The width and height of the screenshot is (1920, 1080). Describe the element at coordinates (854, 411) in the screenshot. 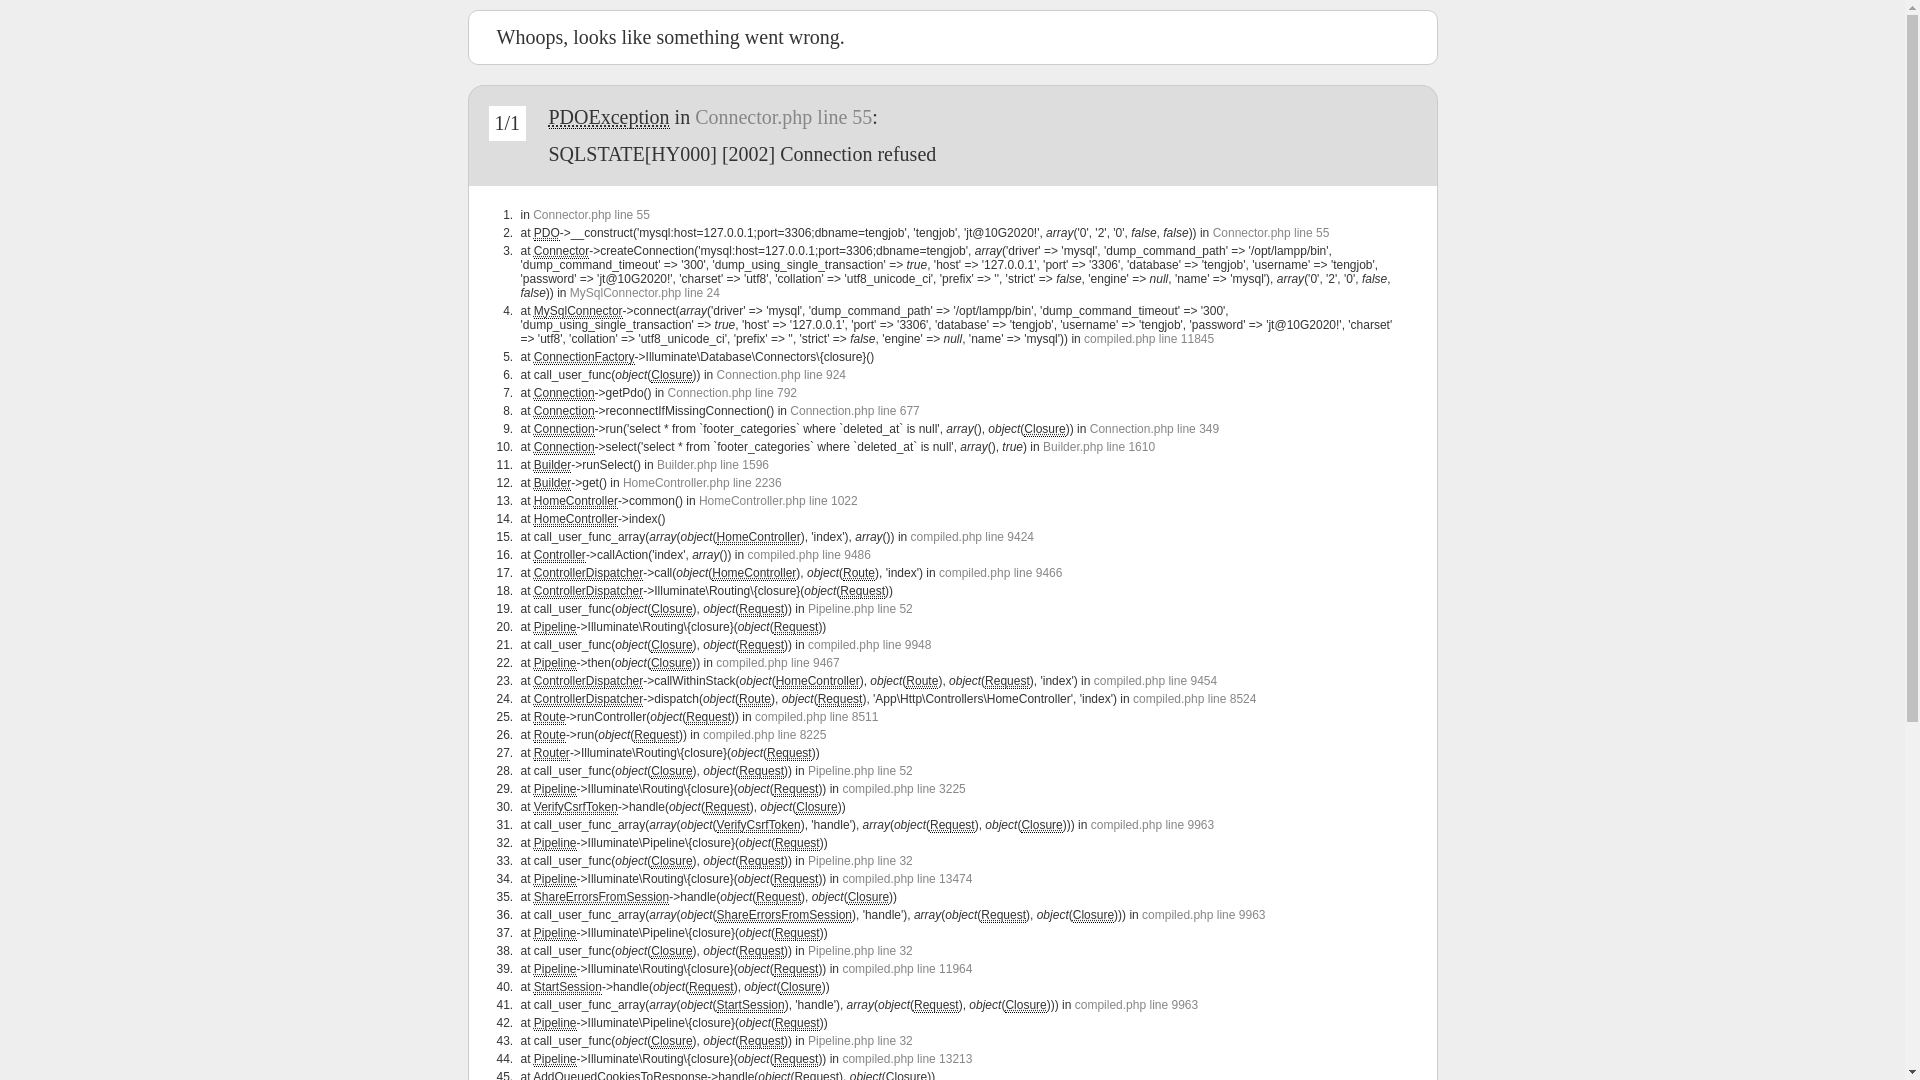

I see `Connection.php line 677` at that location.